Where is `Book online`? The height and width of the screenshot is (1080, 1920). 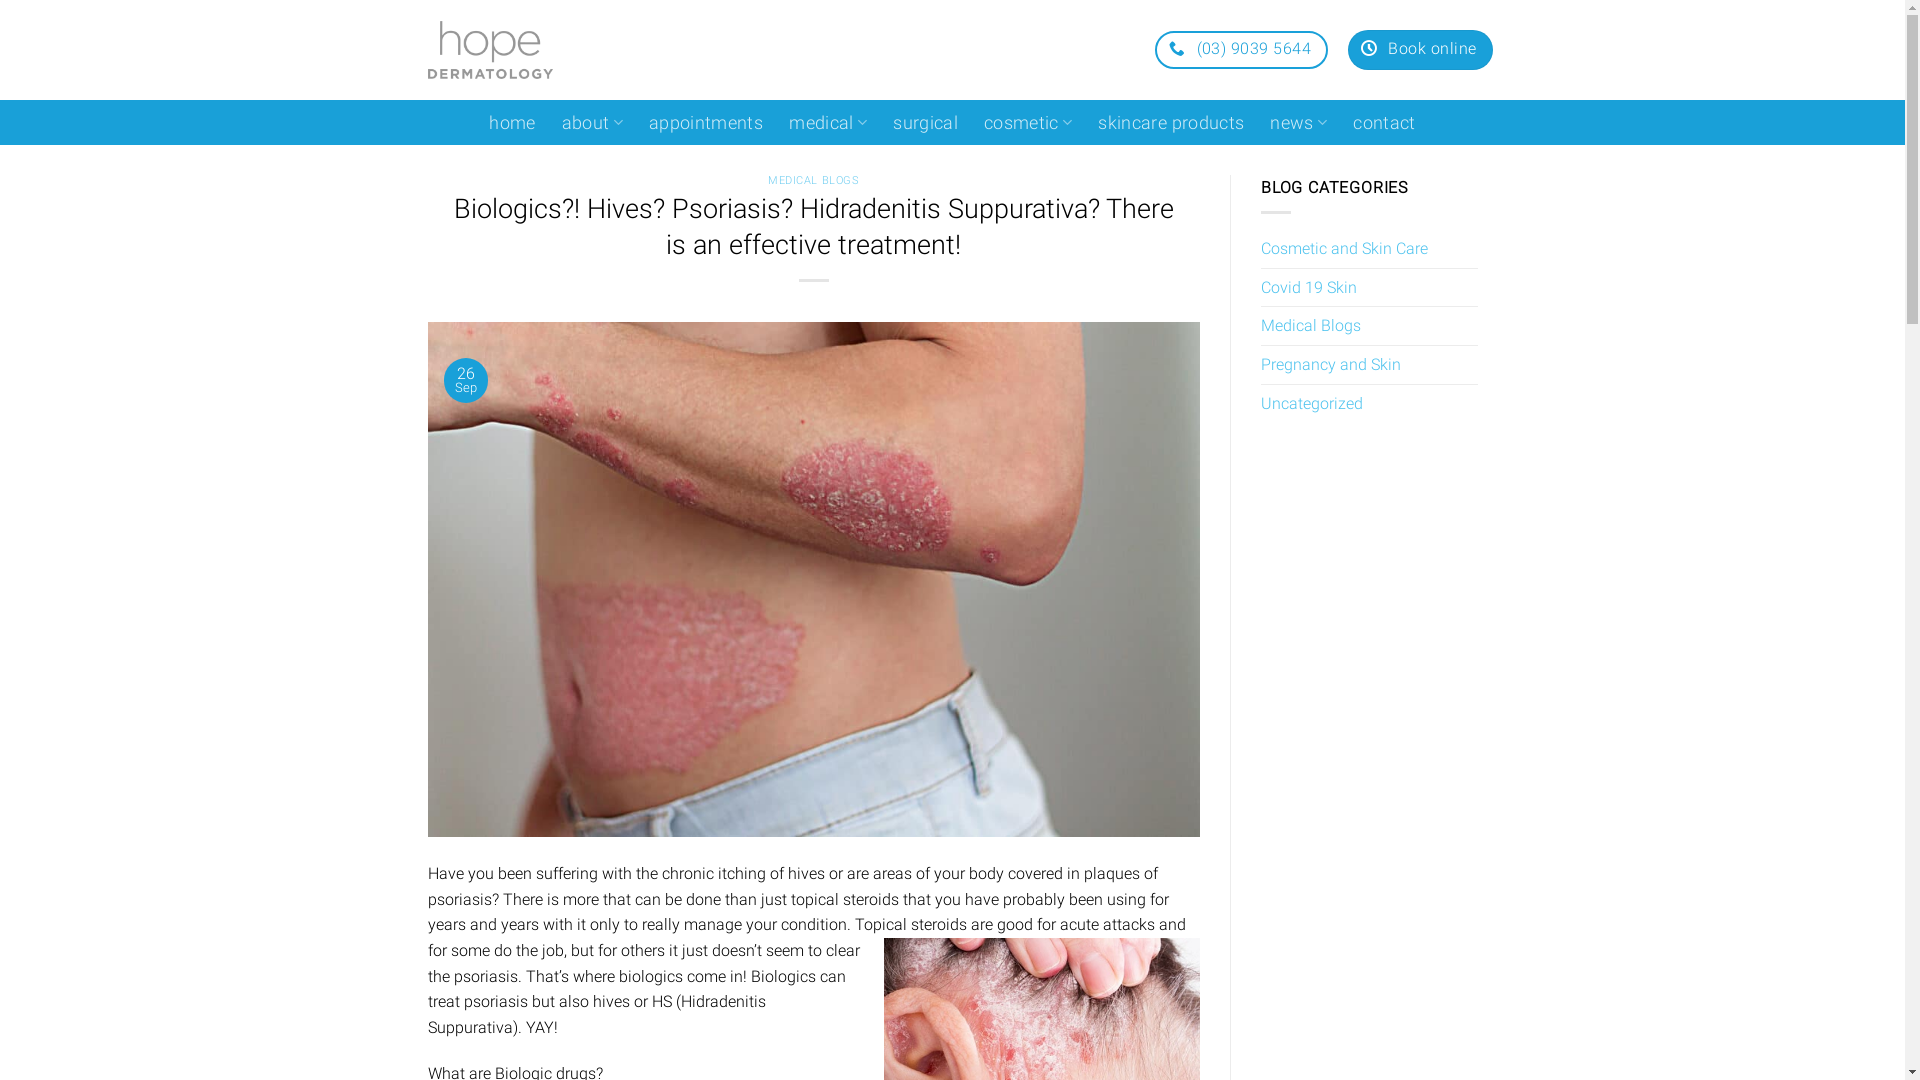
Book online is located at coordinates (1420, 50).